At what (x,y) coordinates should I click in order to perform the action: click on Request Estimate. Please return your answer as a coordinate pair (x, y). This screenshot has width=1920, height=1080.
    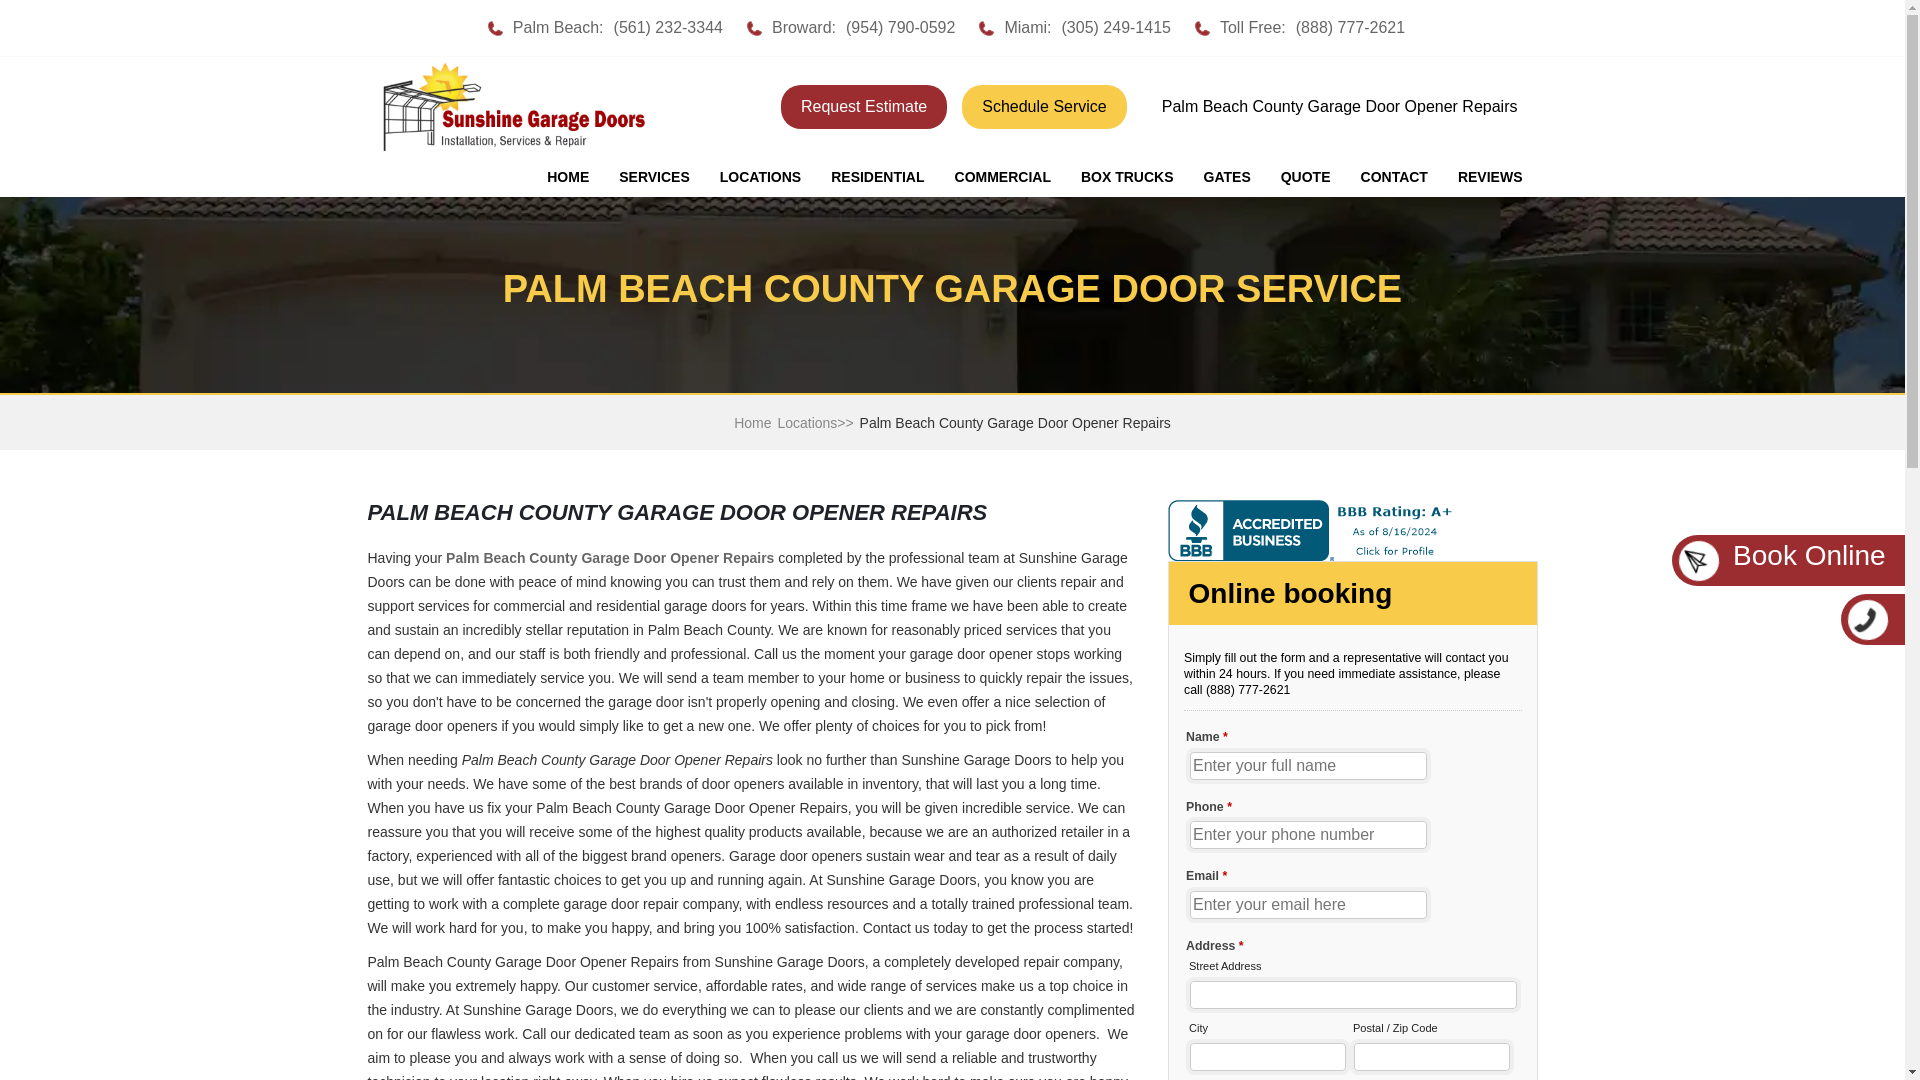
    Looking at the image, I should click on (864, 106).